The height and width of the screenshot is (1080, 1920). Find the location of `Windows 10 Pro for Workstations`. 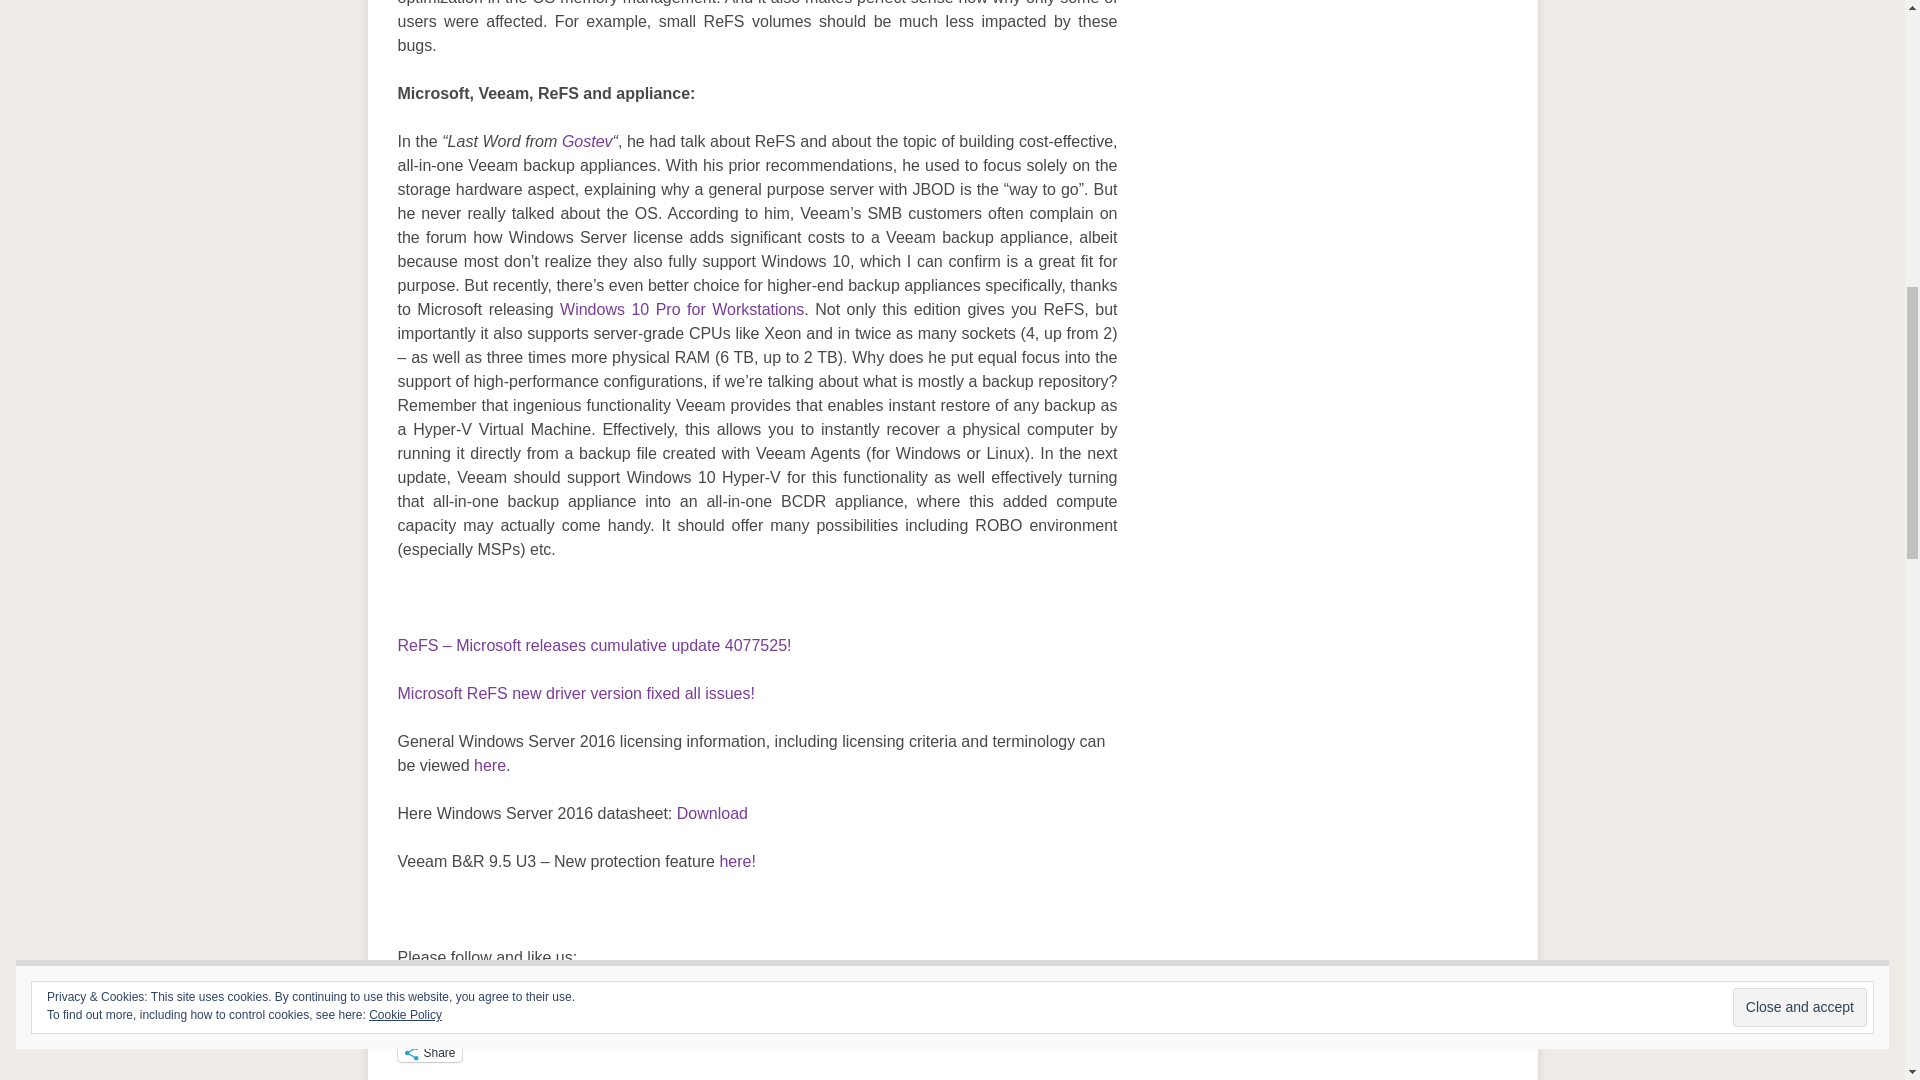

Windows 10 Pro for Workstations is located at coordinates (682, 309).